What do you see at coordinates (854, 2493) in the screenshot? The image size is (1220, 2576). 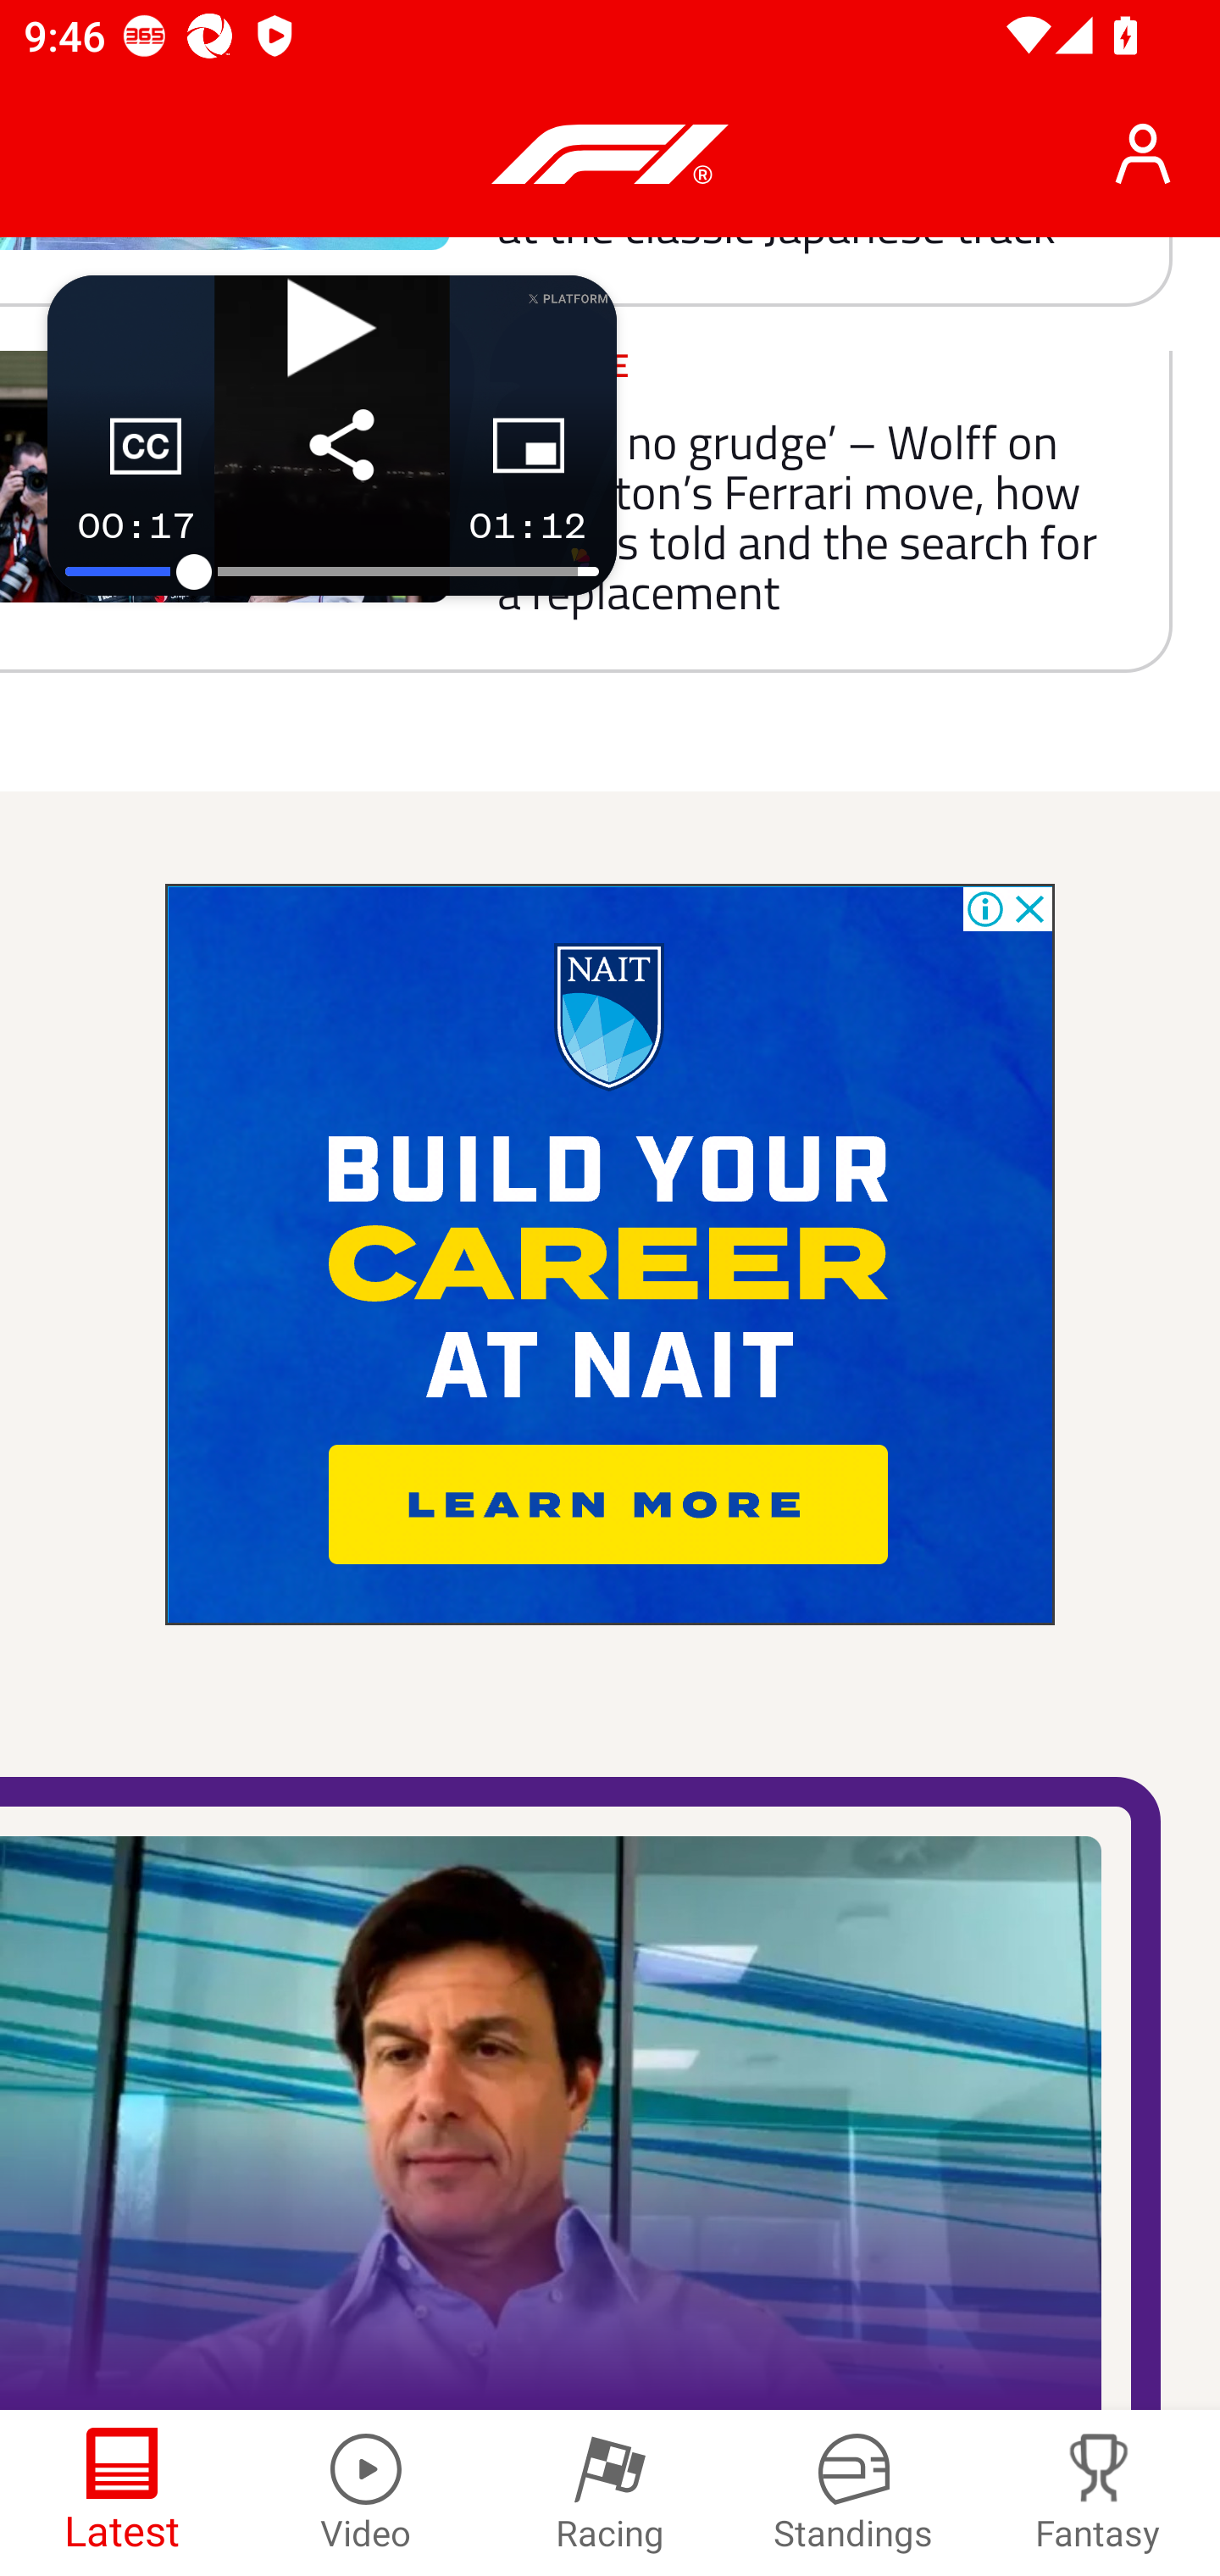 I see `Standings` at bounding box center [854, 2493].